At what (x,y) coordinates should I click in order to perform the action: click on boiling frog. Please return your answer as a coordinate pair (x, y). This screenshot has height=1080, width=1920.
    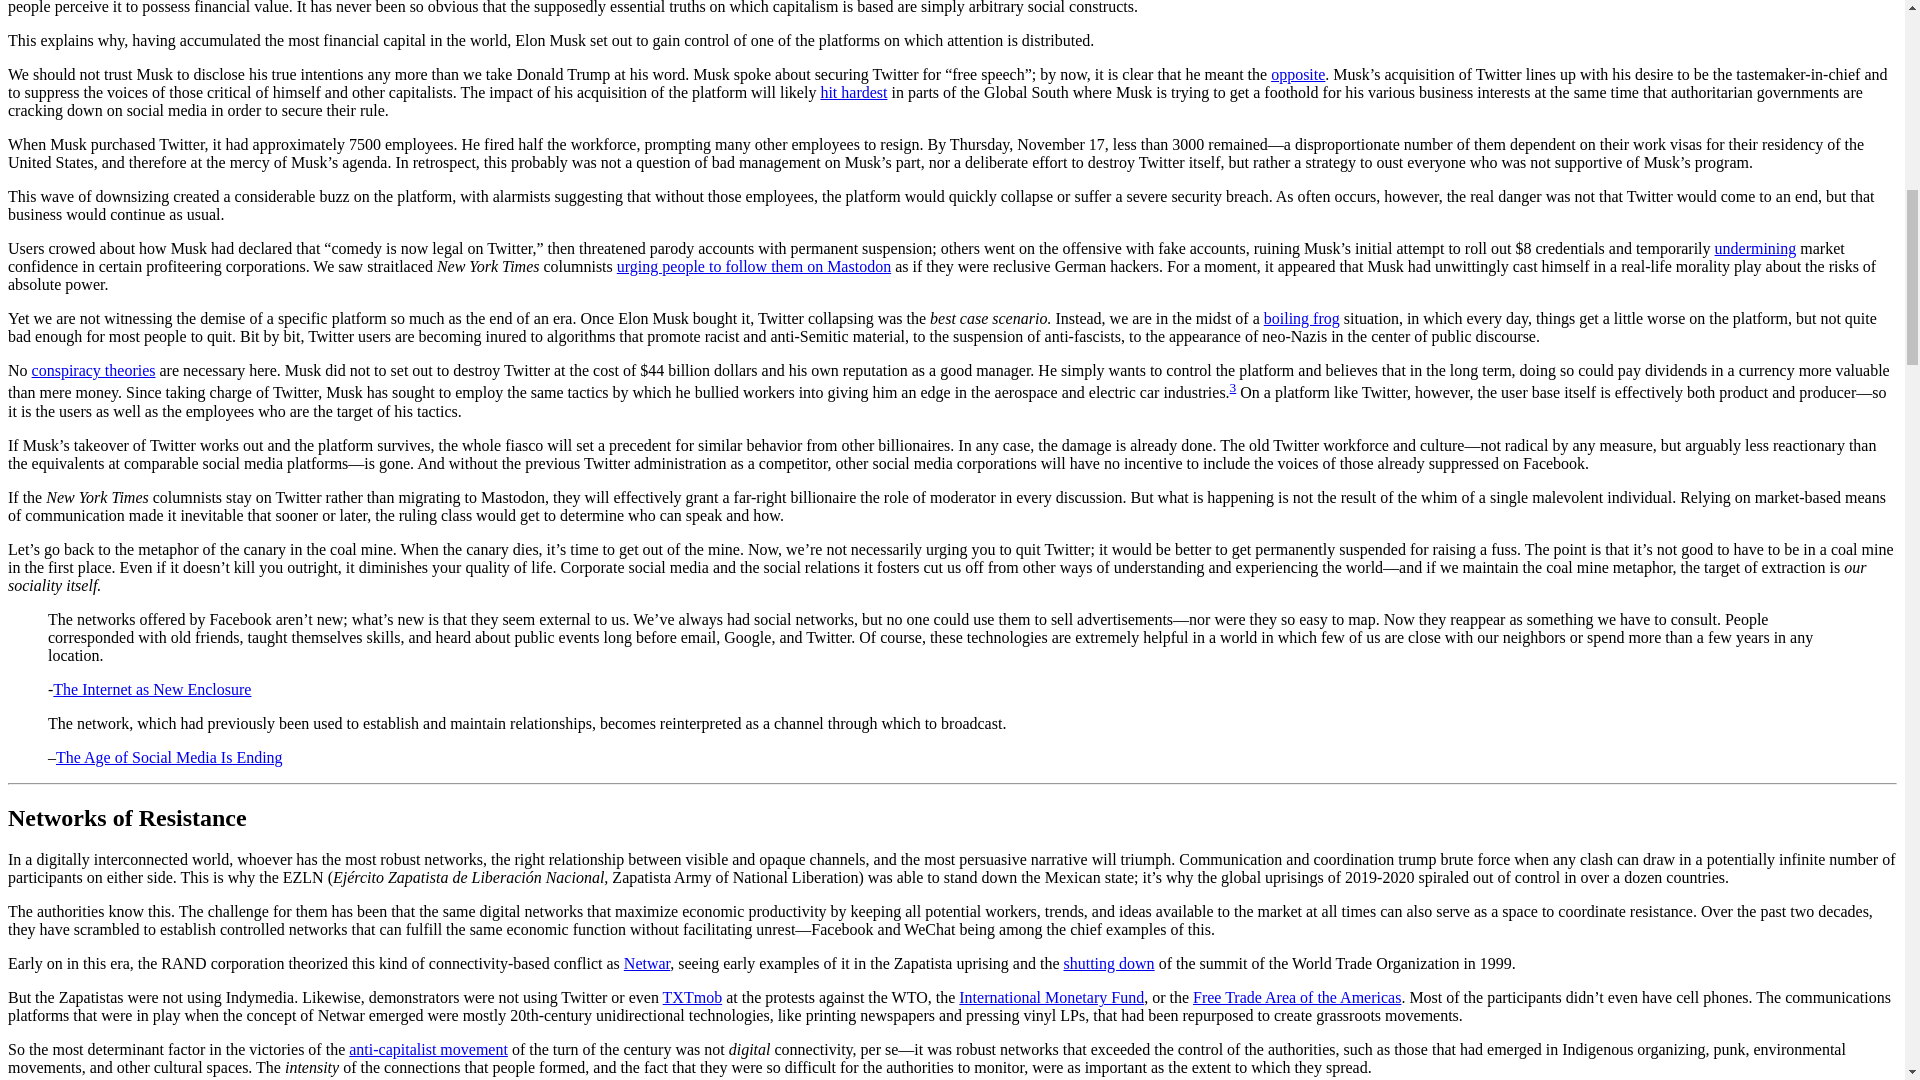
    Looking at the image, I should click on (1302, 318).